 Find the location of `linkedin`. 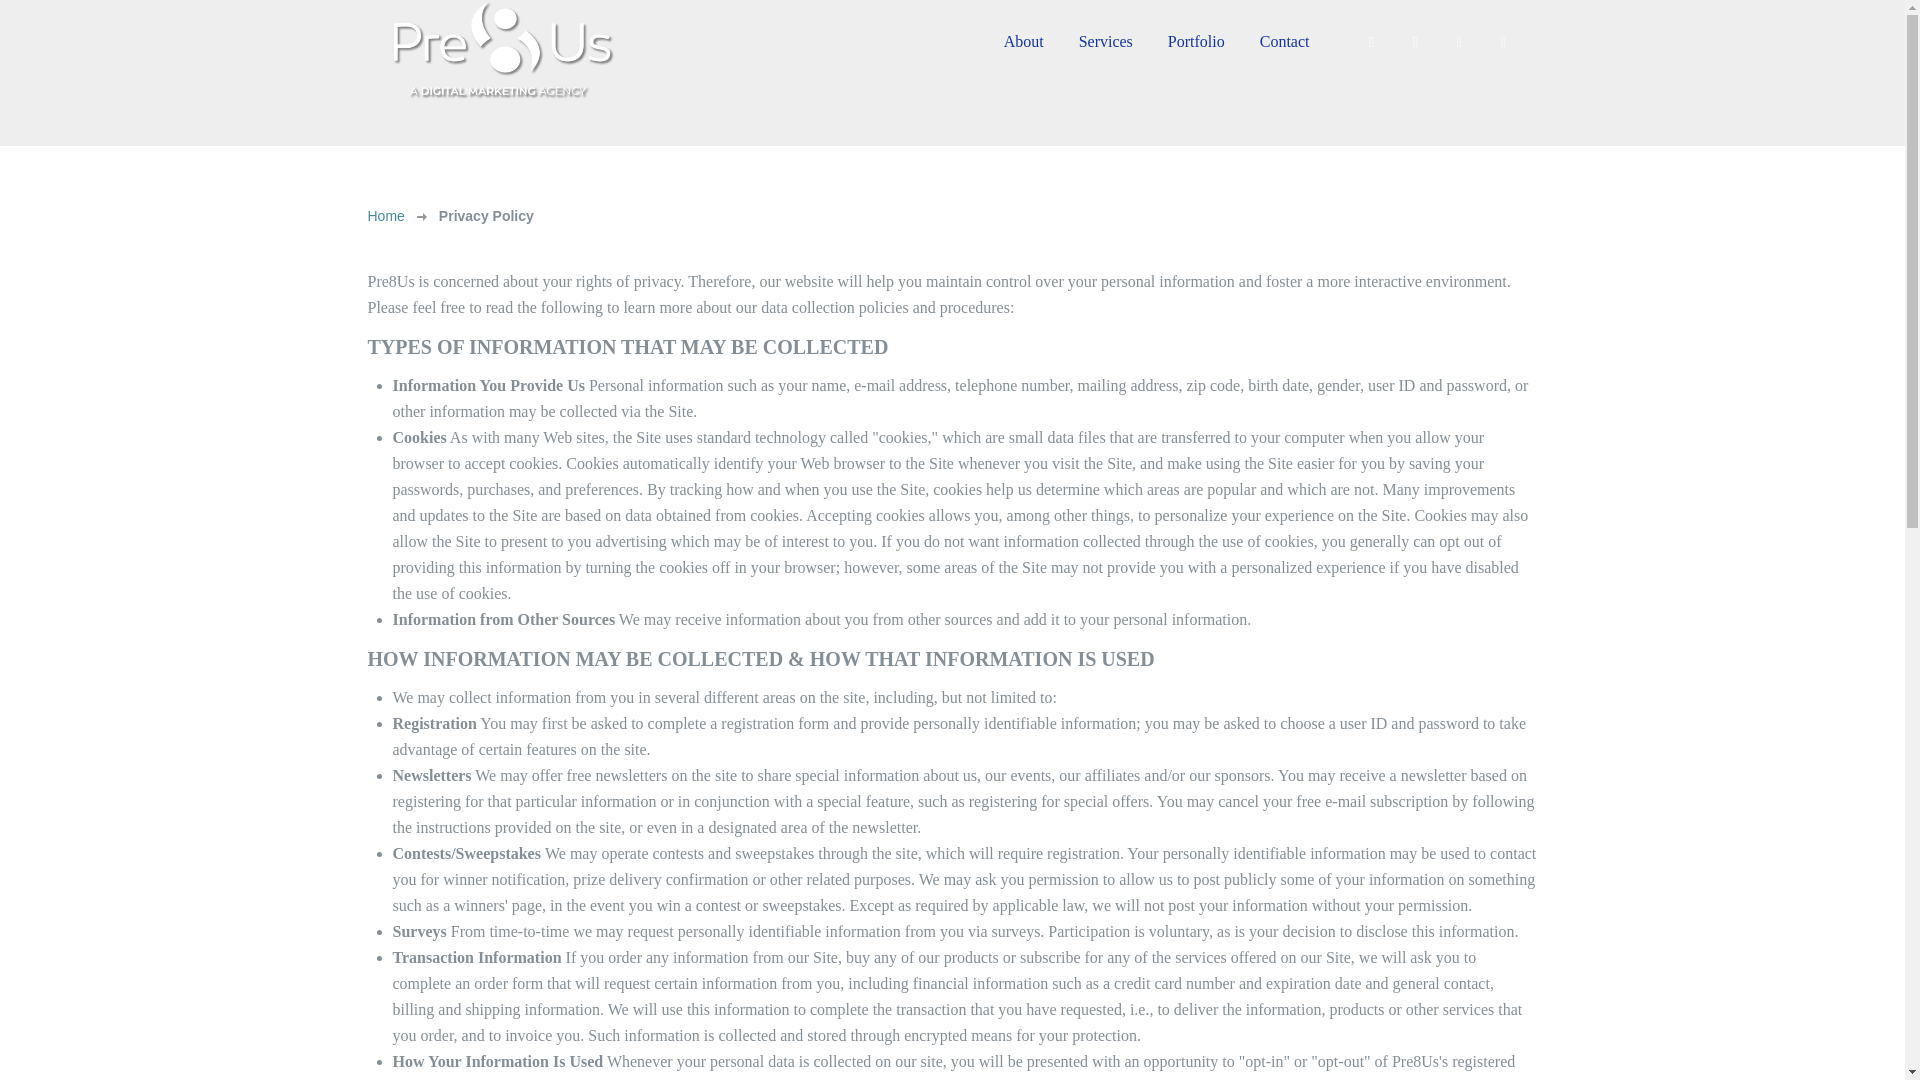

linkedin is located at coordinates (1460, 42).